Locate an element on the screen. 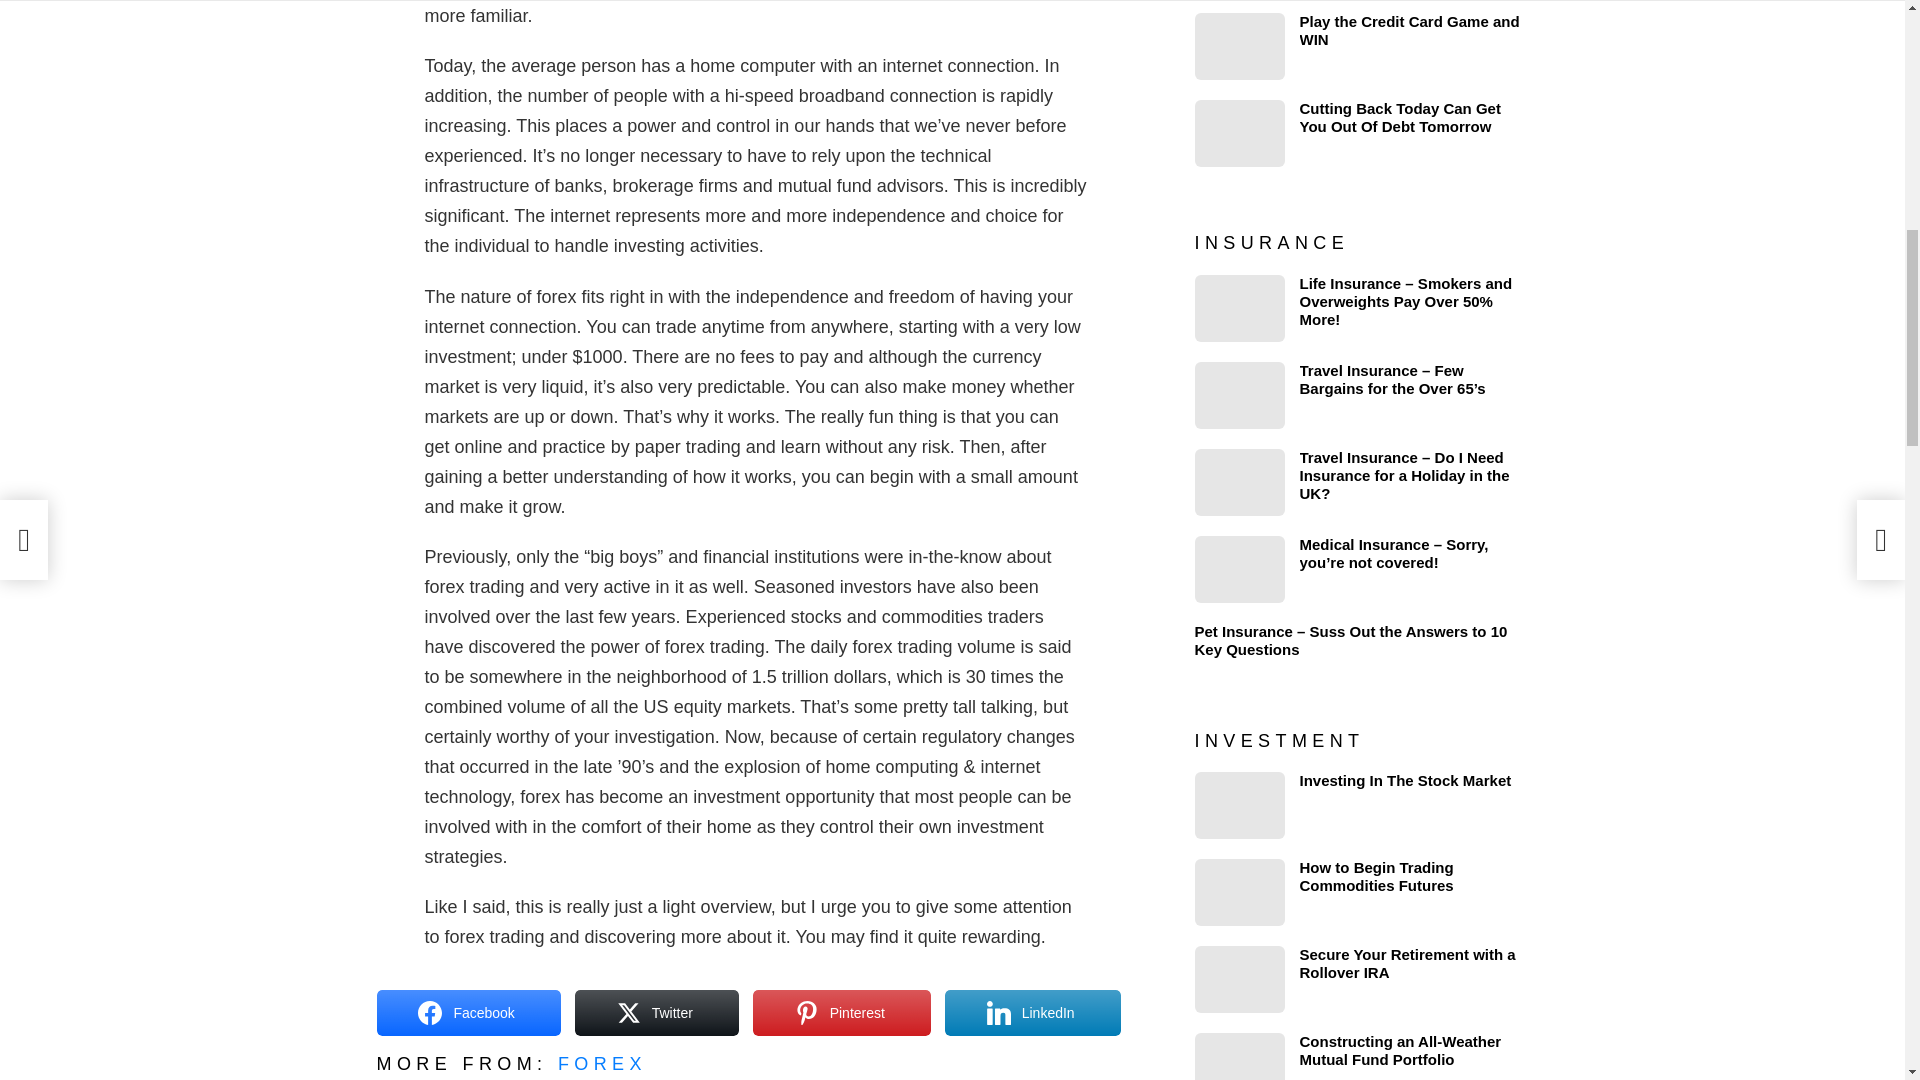 Image resolution: width=1920 pixels, height=1080 pixels. Facebook is located at coordinates (468, 1012).